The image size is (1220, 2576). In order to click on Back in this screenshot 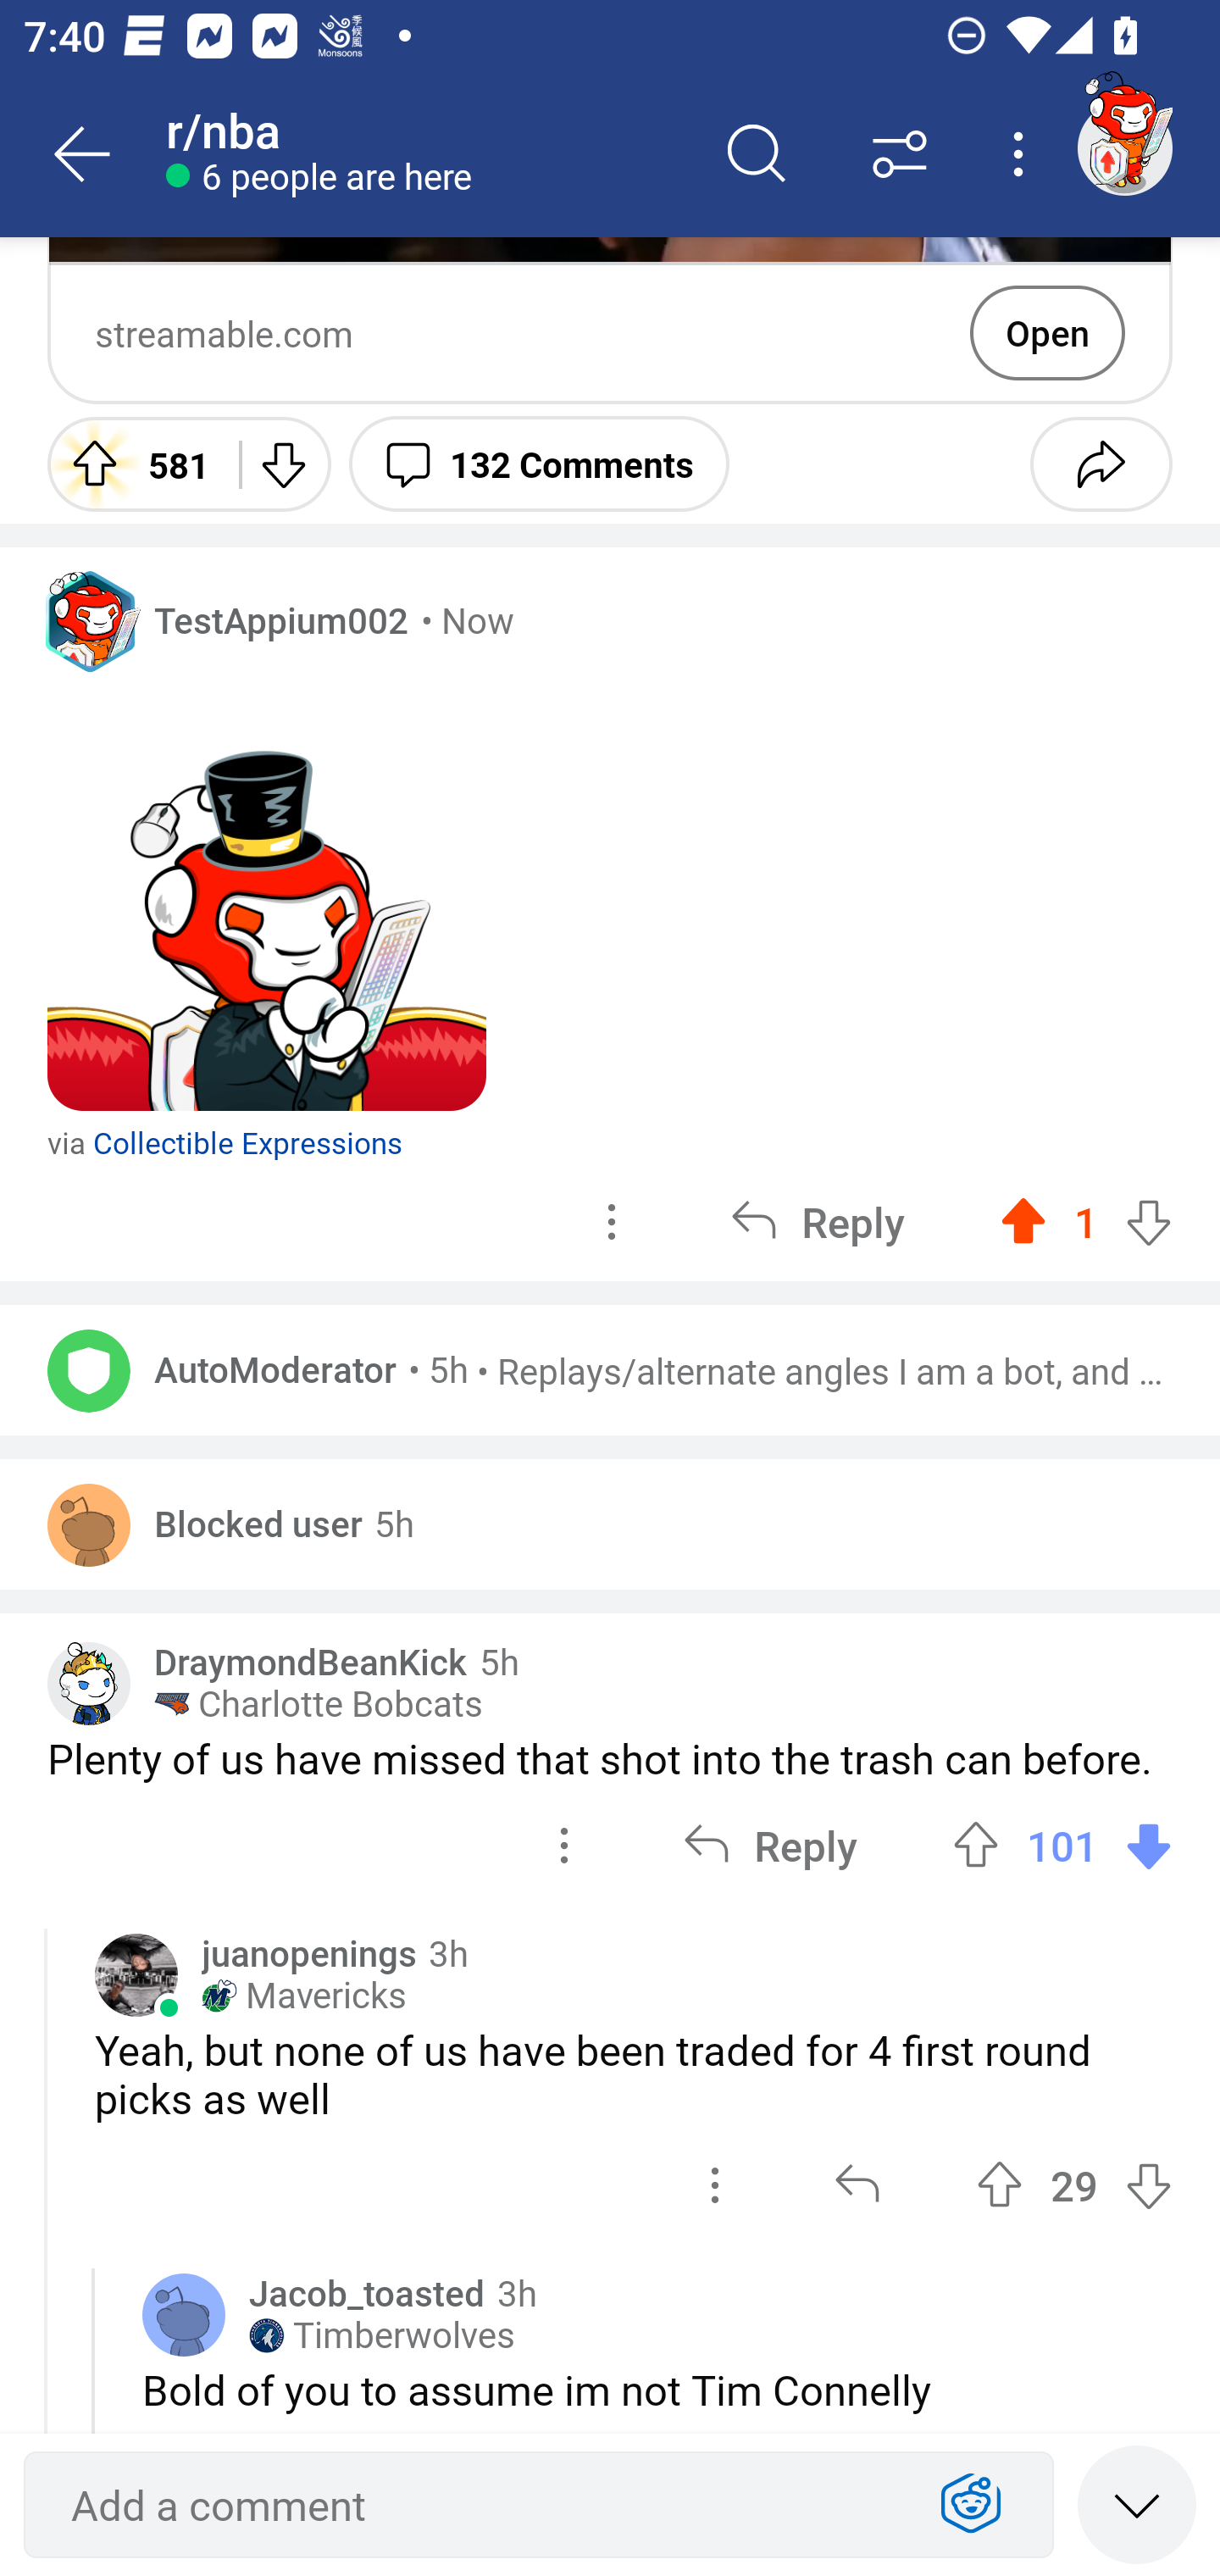, I will do `click(83, 154)`.